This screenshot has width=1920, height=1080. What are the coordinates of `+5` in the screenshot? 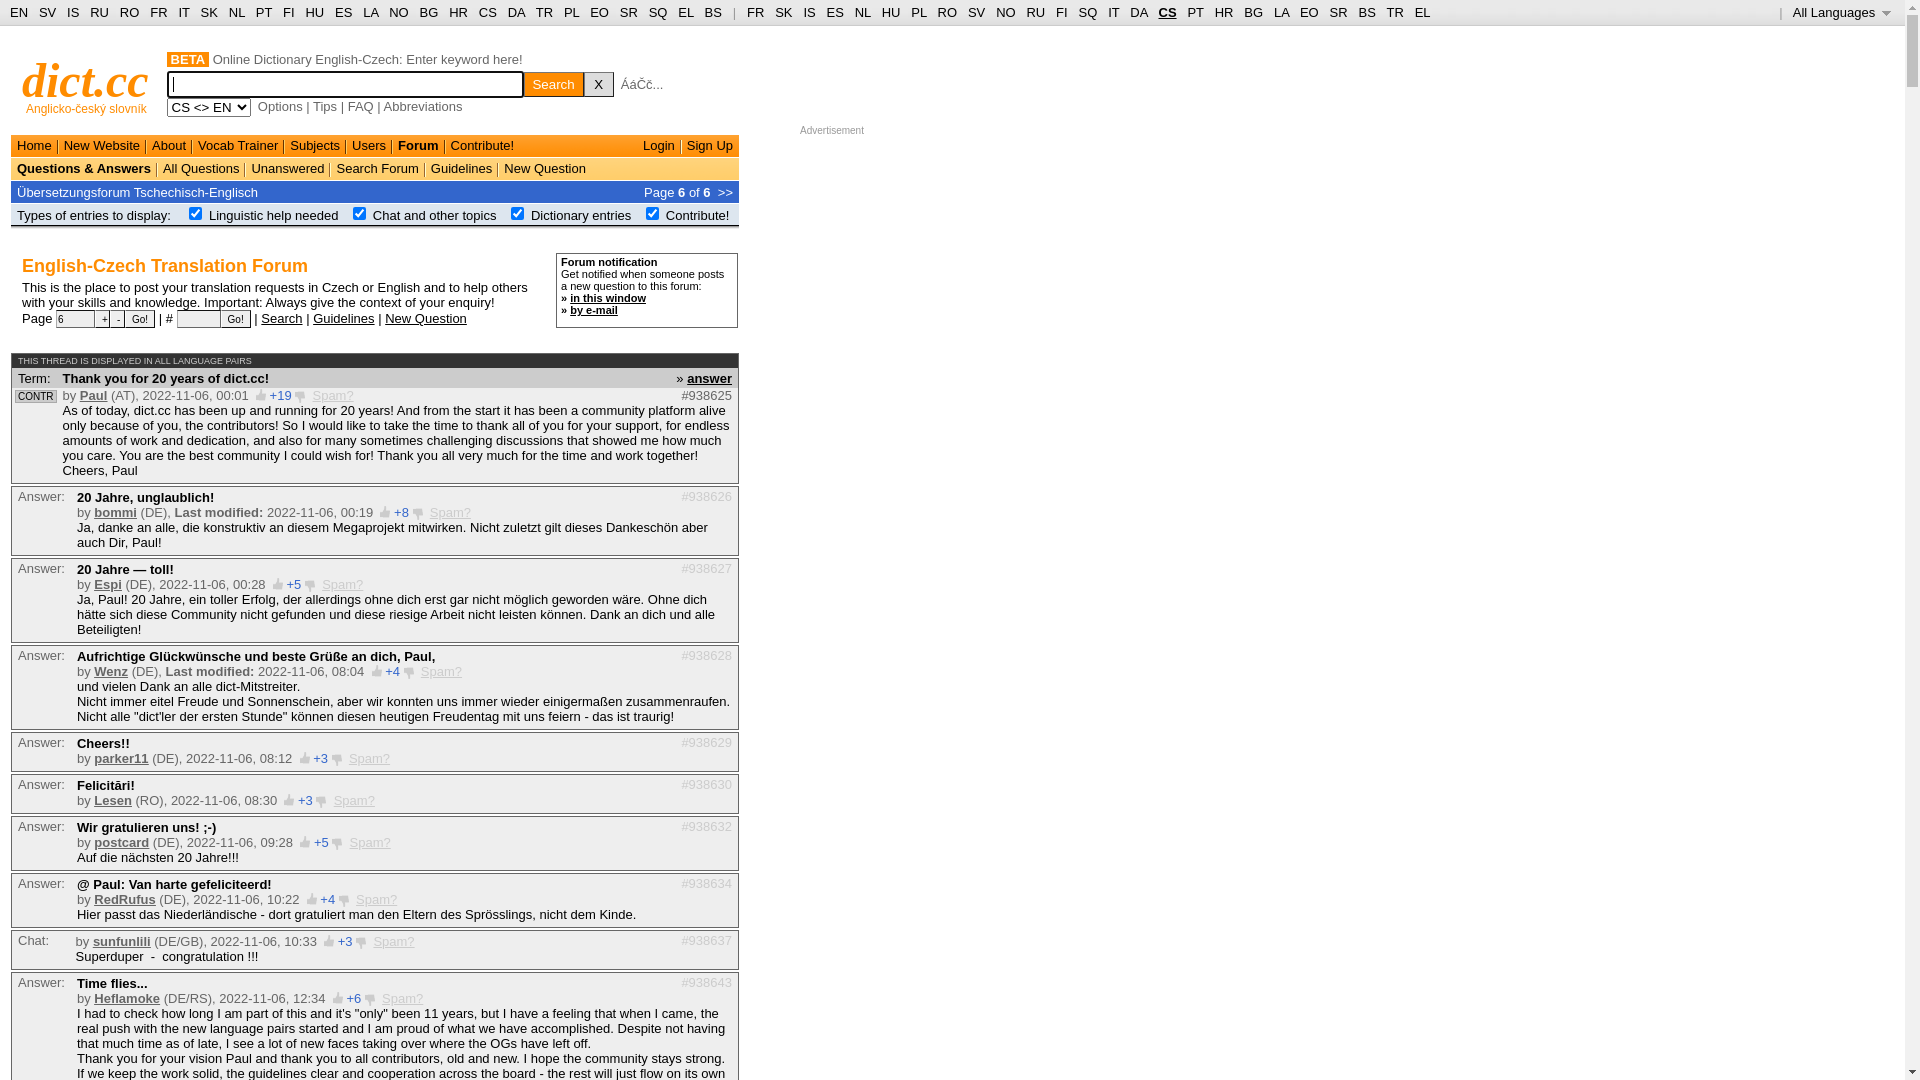 It's located at (322, 842).